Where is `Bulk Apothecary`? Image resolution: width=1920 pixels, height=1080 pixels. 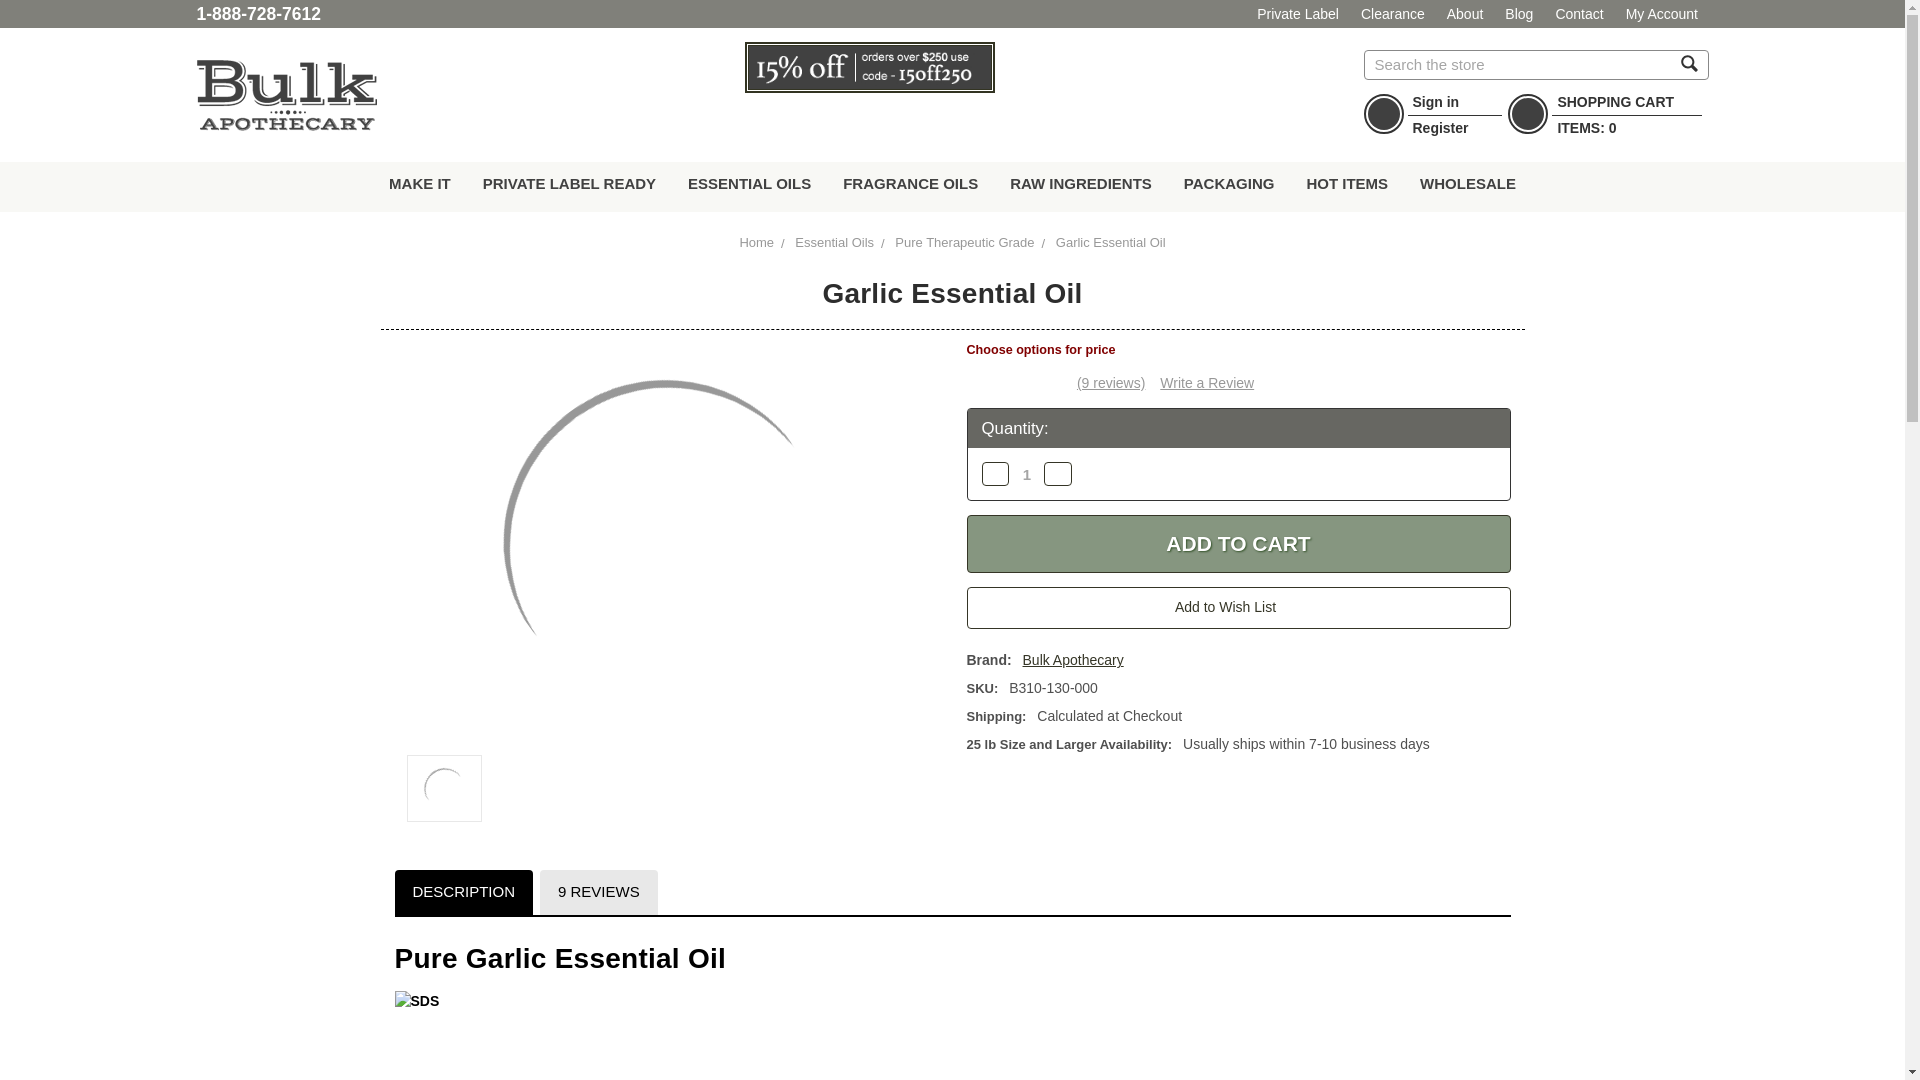
Bulk Apothecary is located at coordinates (286, 95).